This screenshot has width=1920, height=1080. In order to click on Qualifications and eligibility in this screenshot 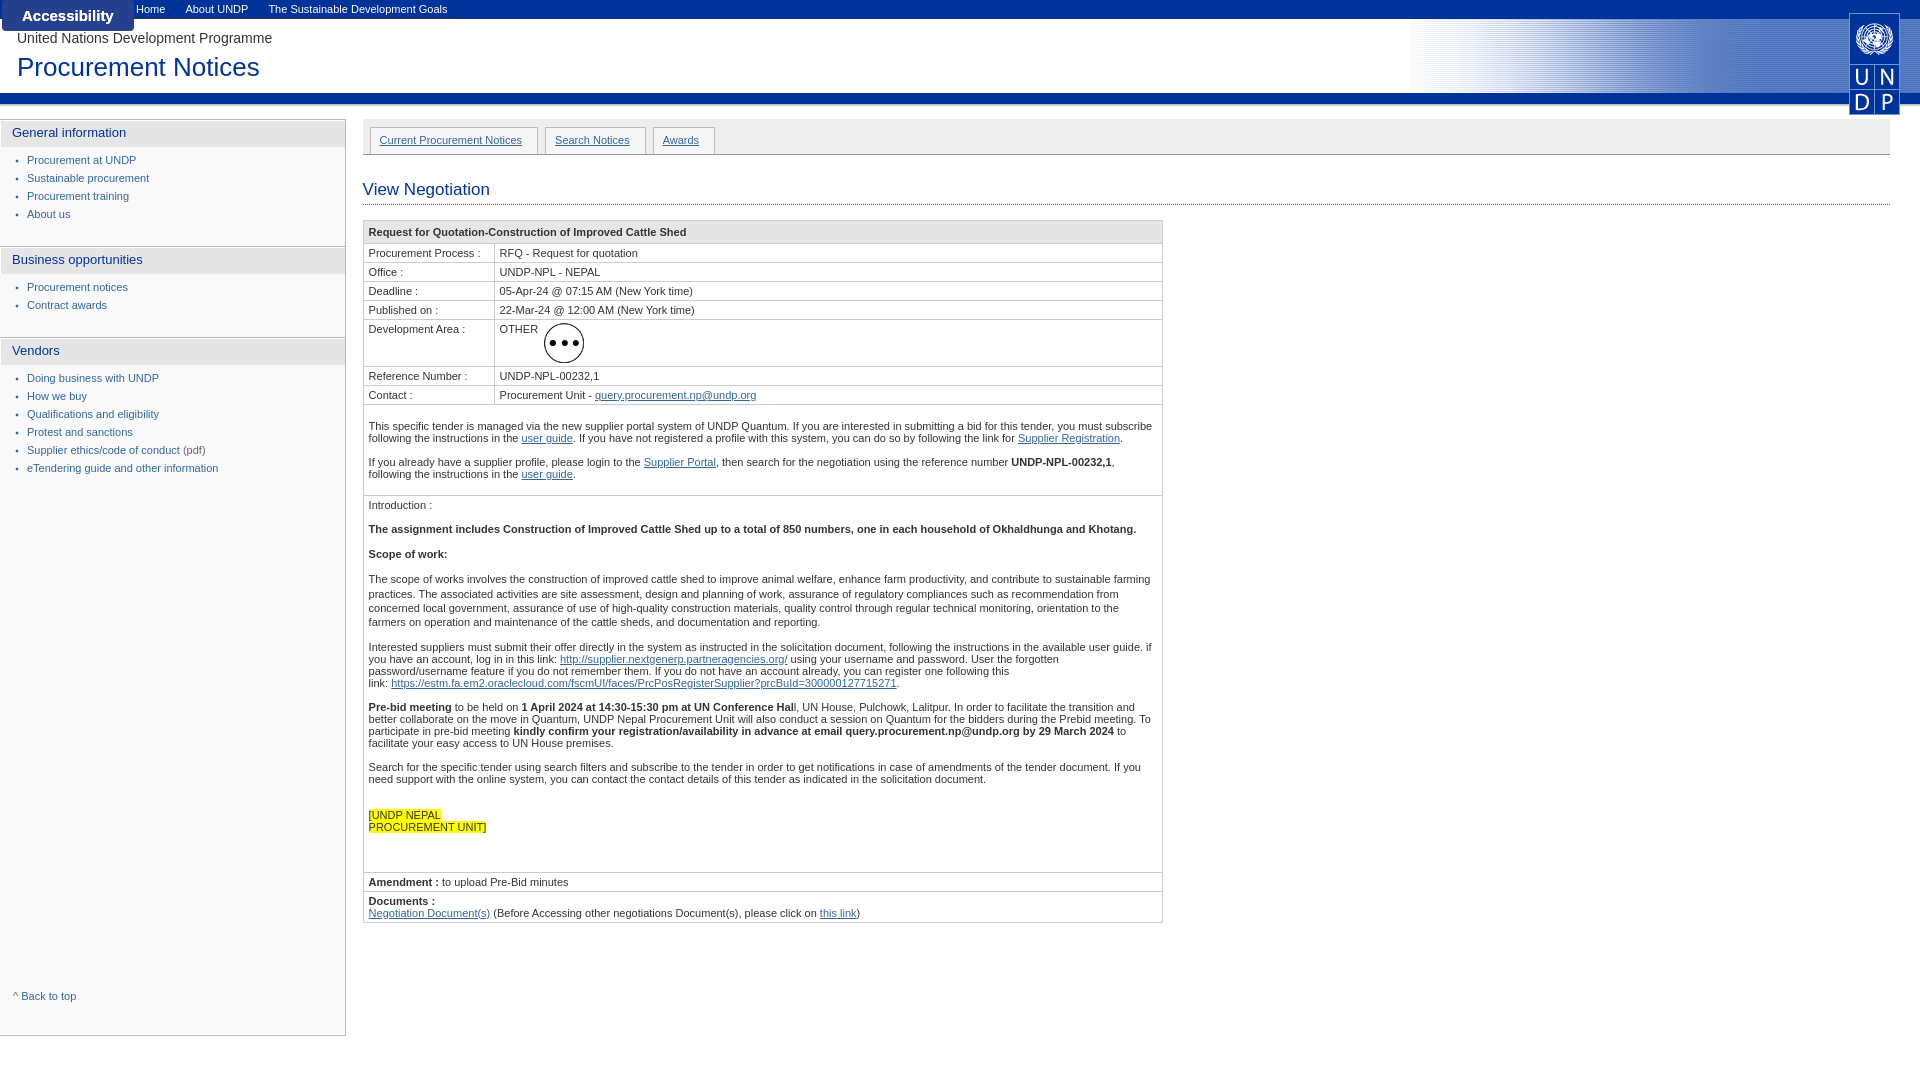, I will do `click(92, 414)`.